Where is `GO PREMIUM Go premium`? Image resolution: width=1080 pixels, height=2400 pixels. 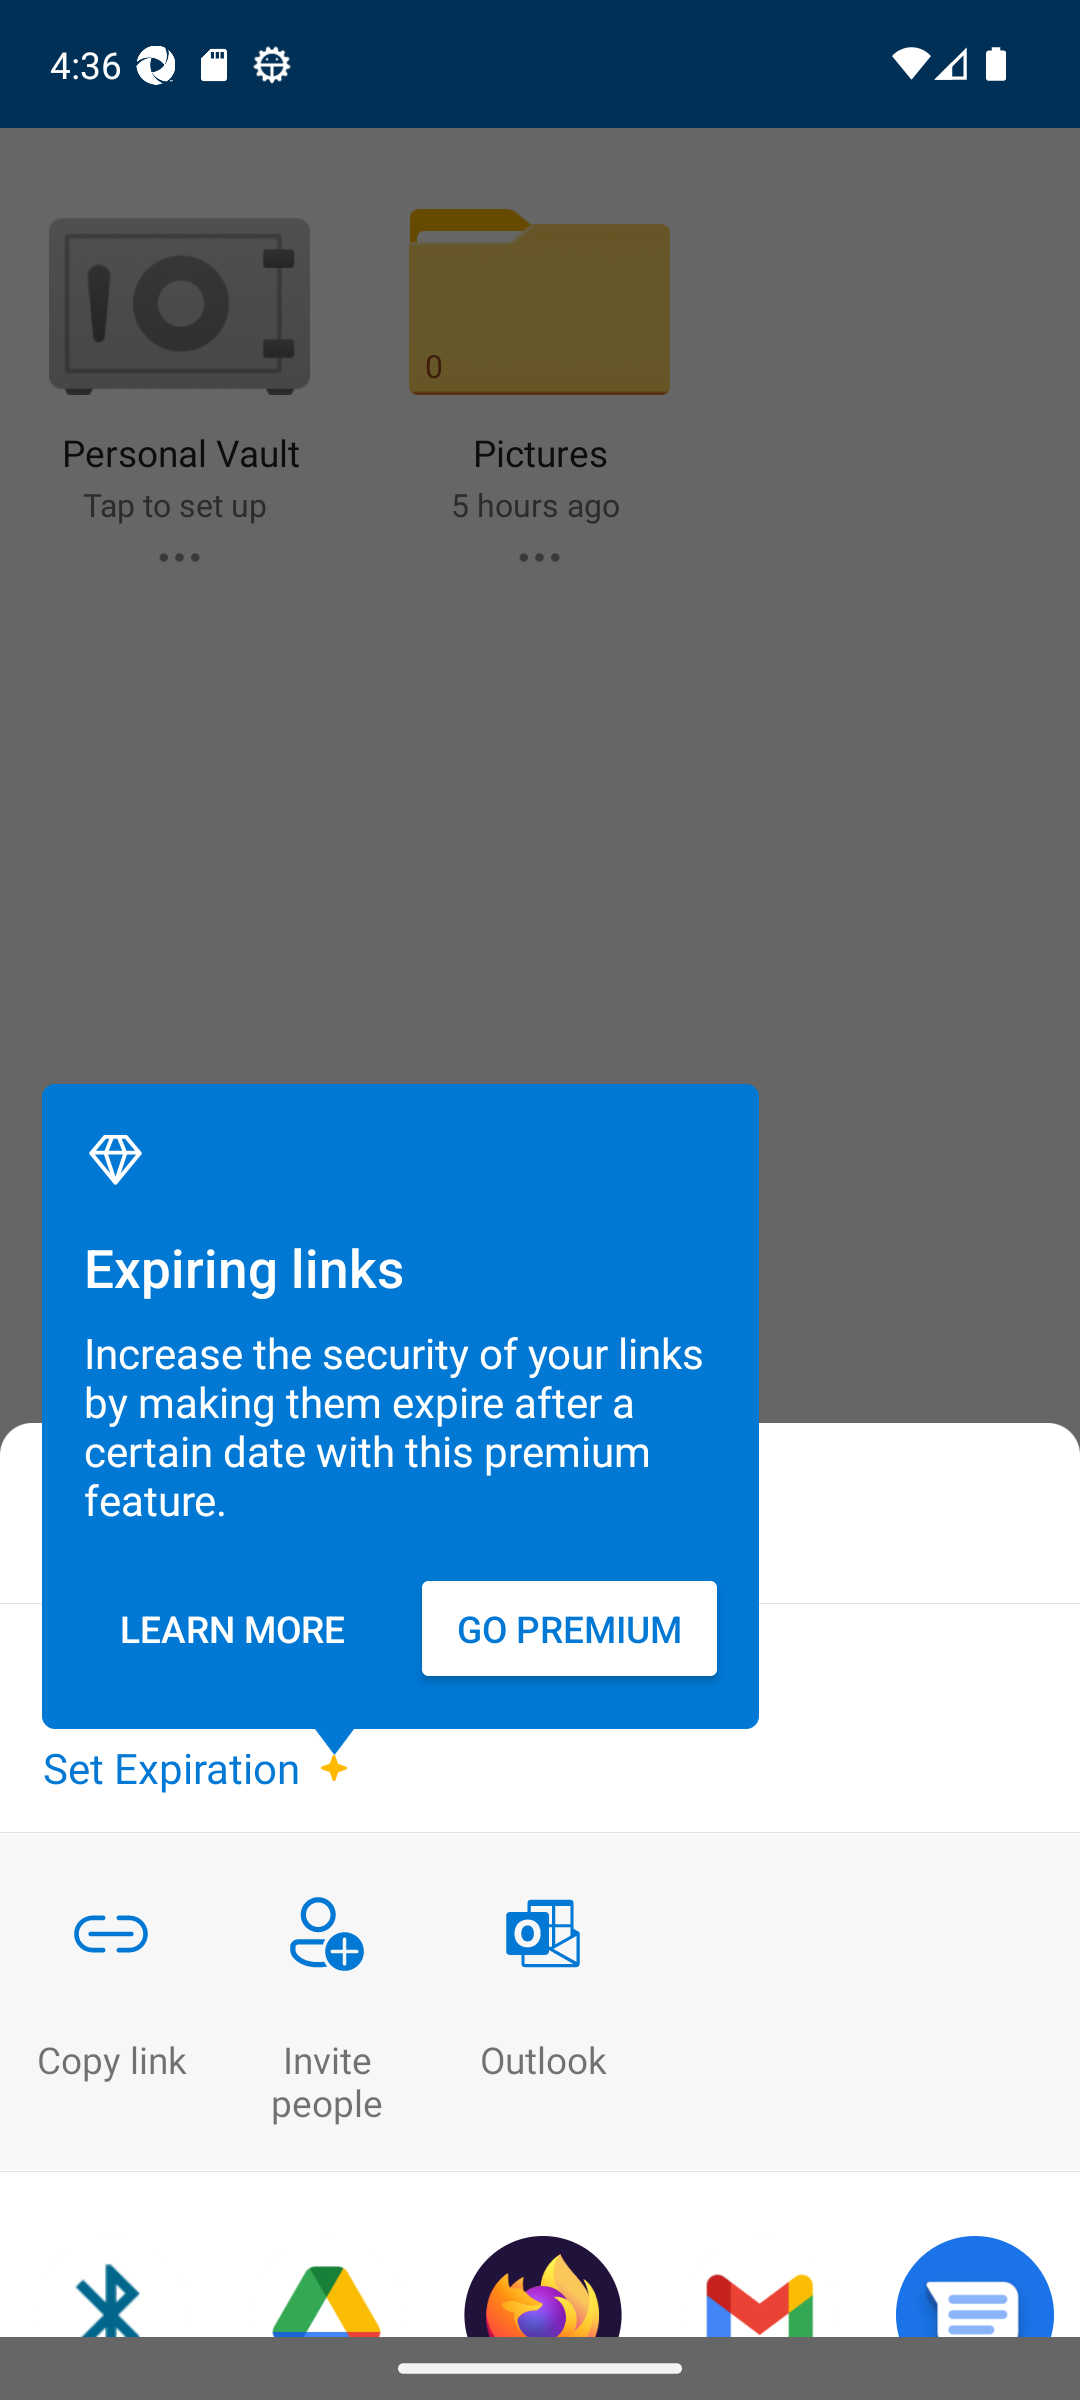 GO PREMIUM Go premium is located at coordinates (570, 1628).